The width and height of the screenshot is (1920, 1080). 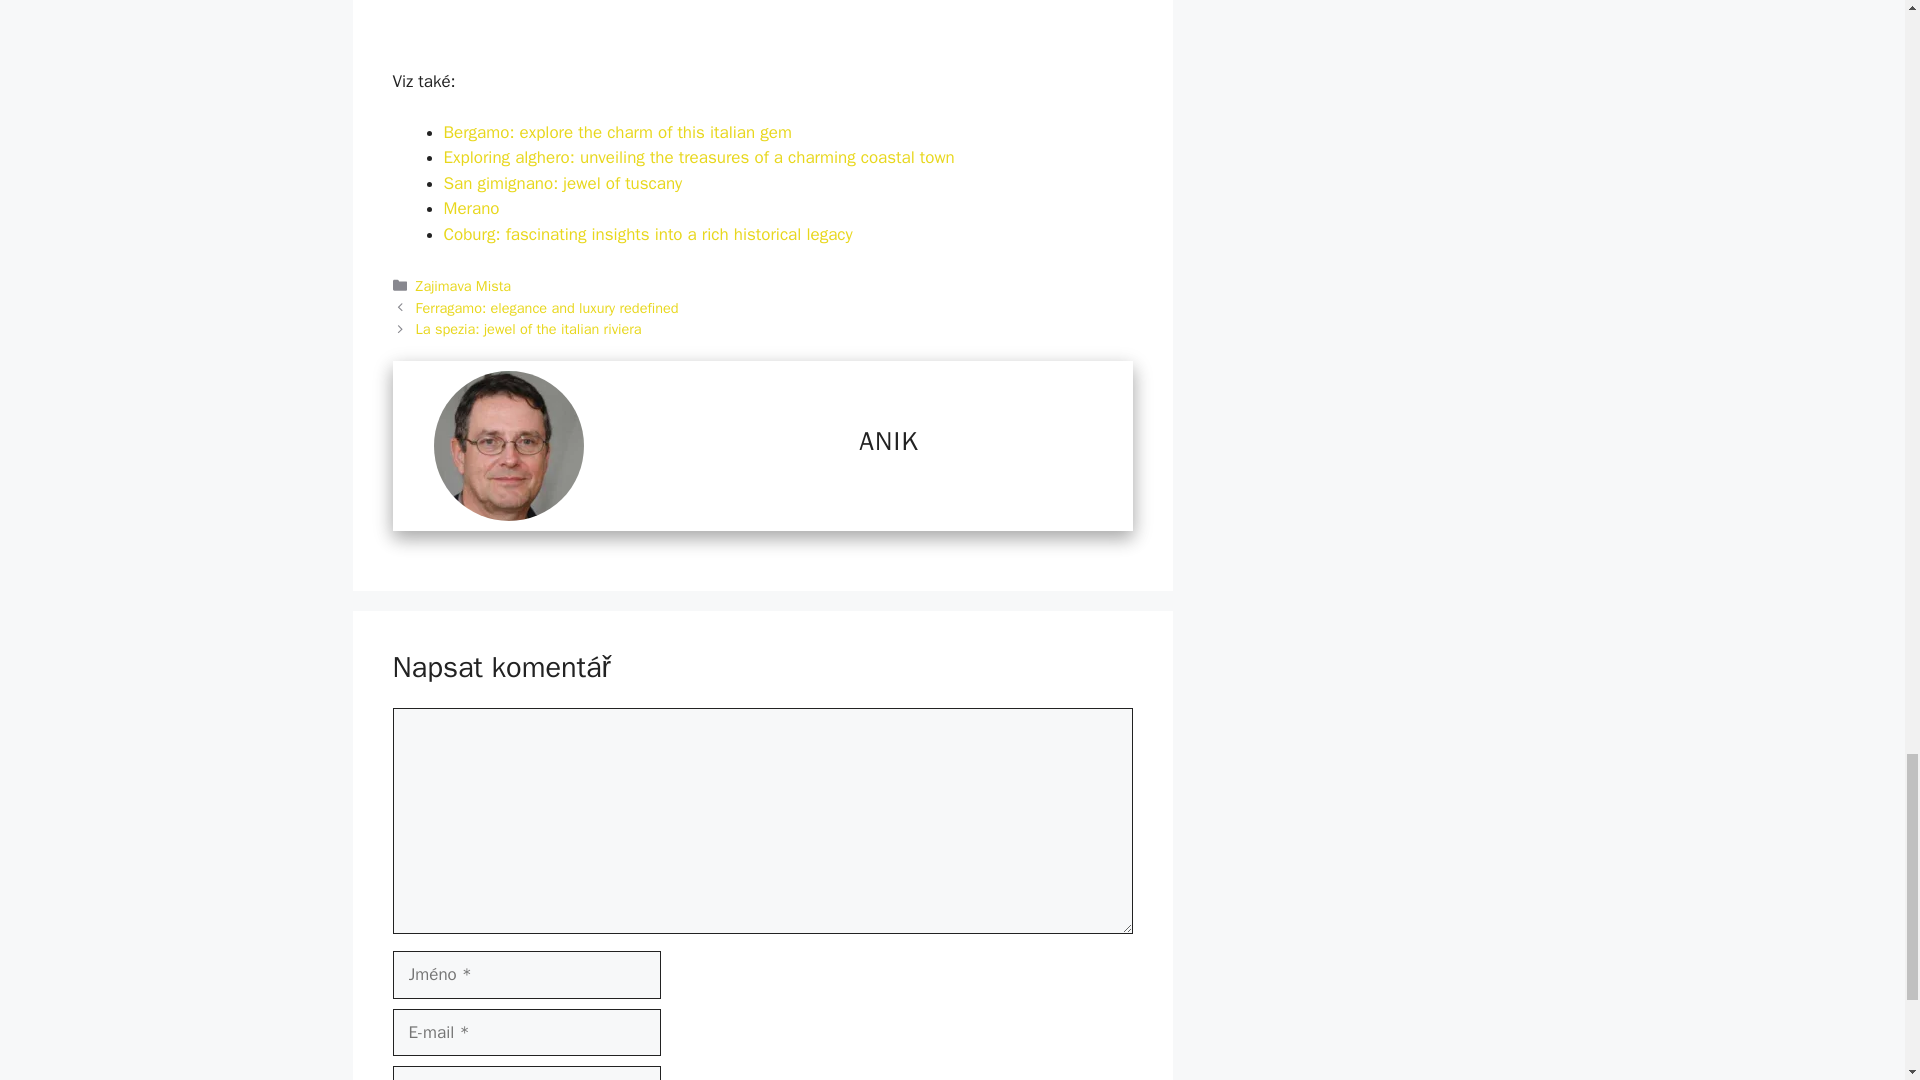 What do you see at coordinates (528, 328) in the screenshot?
I see `La spezia: jewel of the italian riviera` at bounding box center [528, 328].